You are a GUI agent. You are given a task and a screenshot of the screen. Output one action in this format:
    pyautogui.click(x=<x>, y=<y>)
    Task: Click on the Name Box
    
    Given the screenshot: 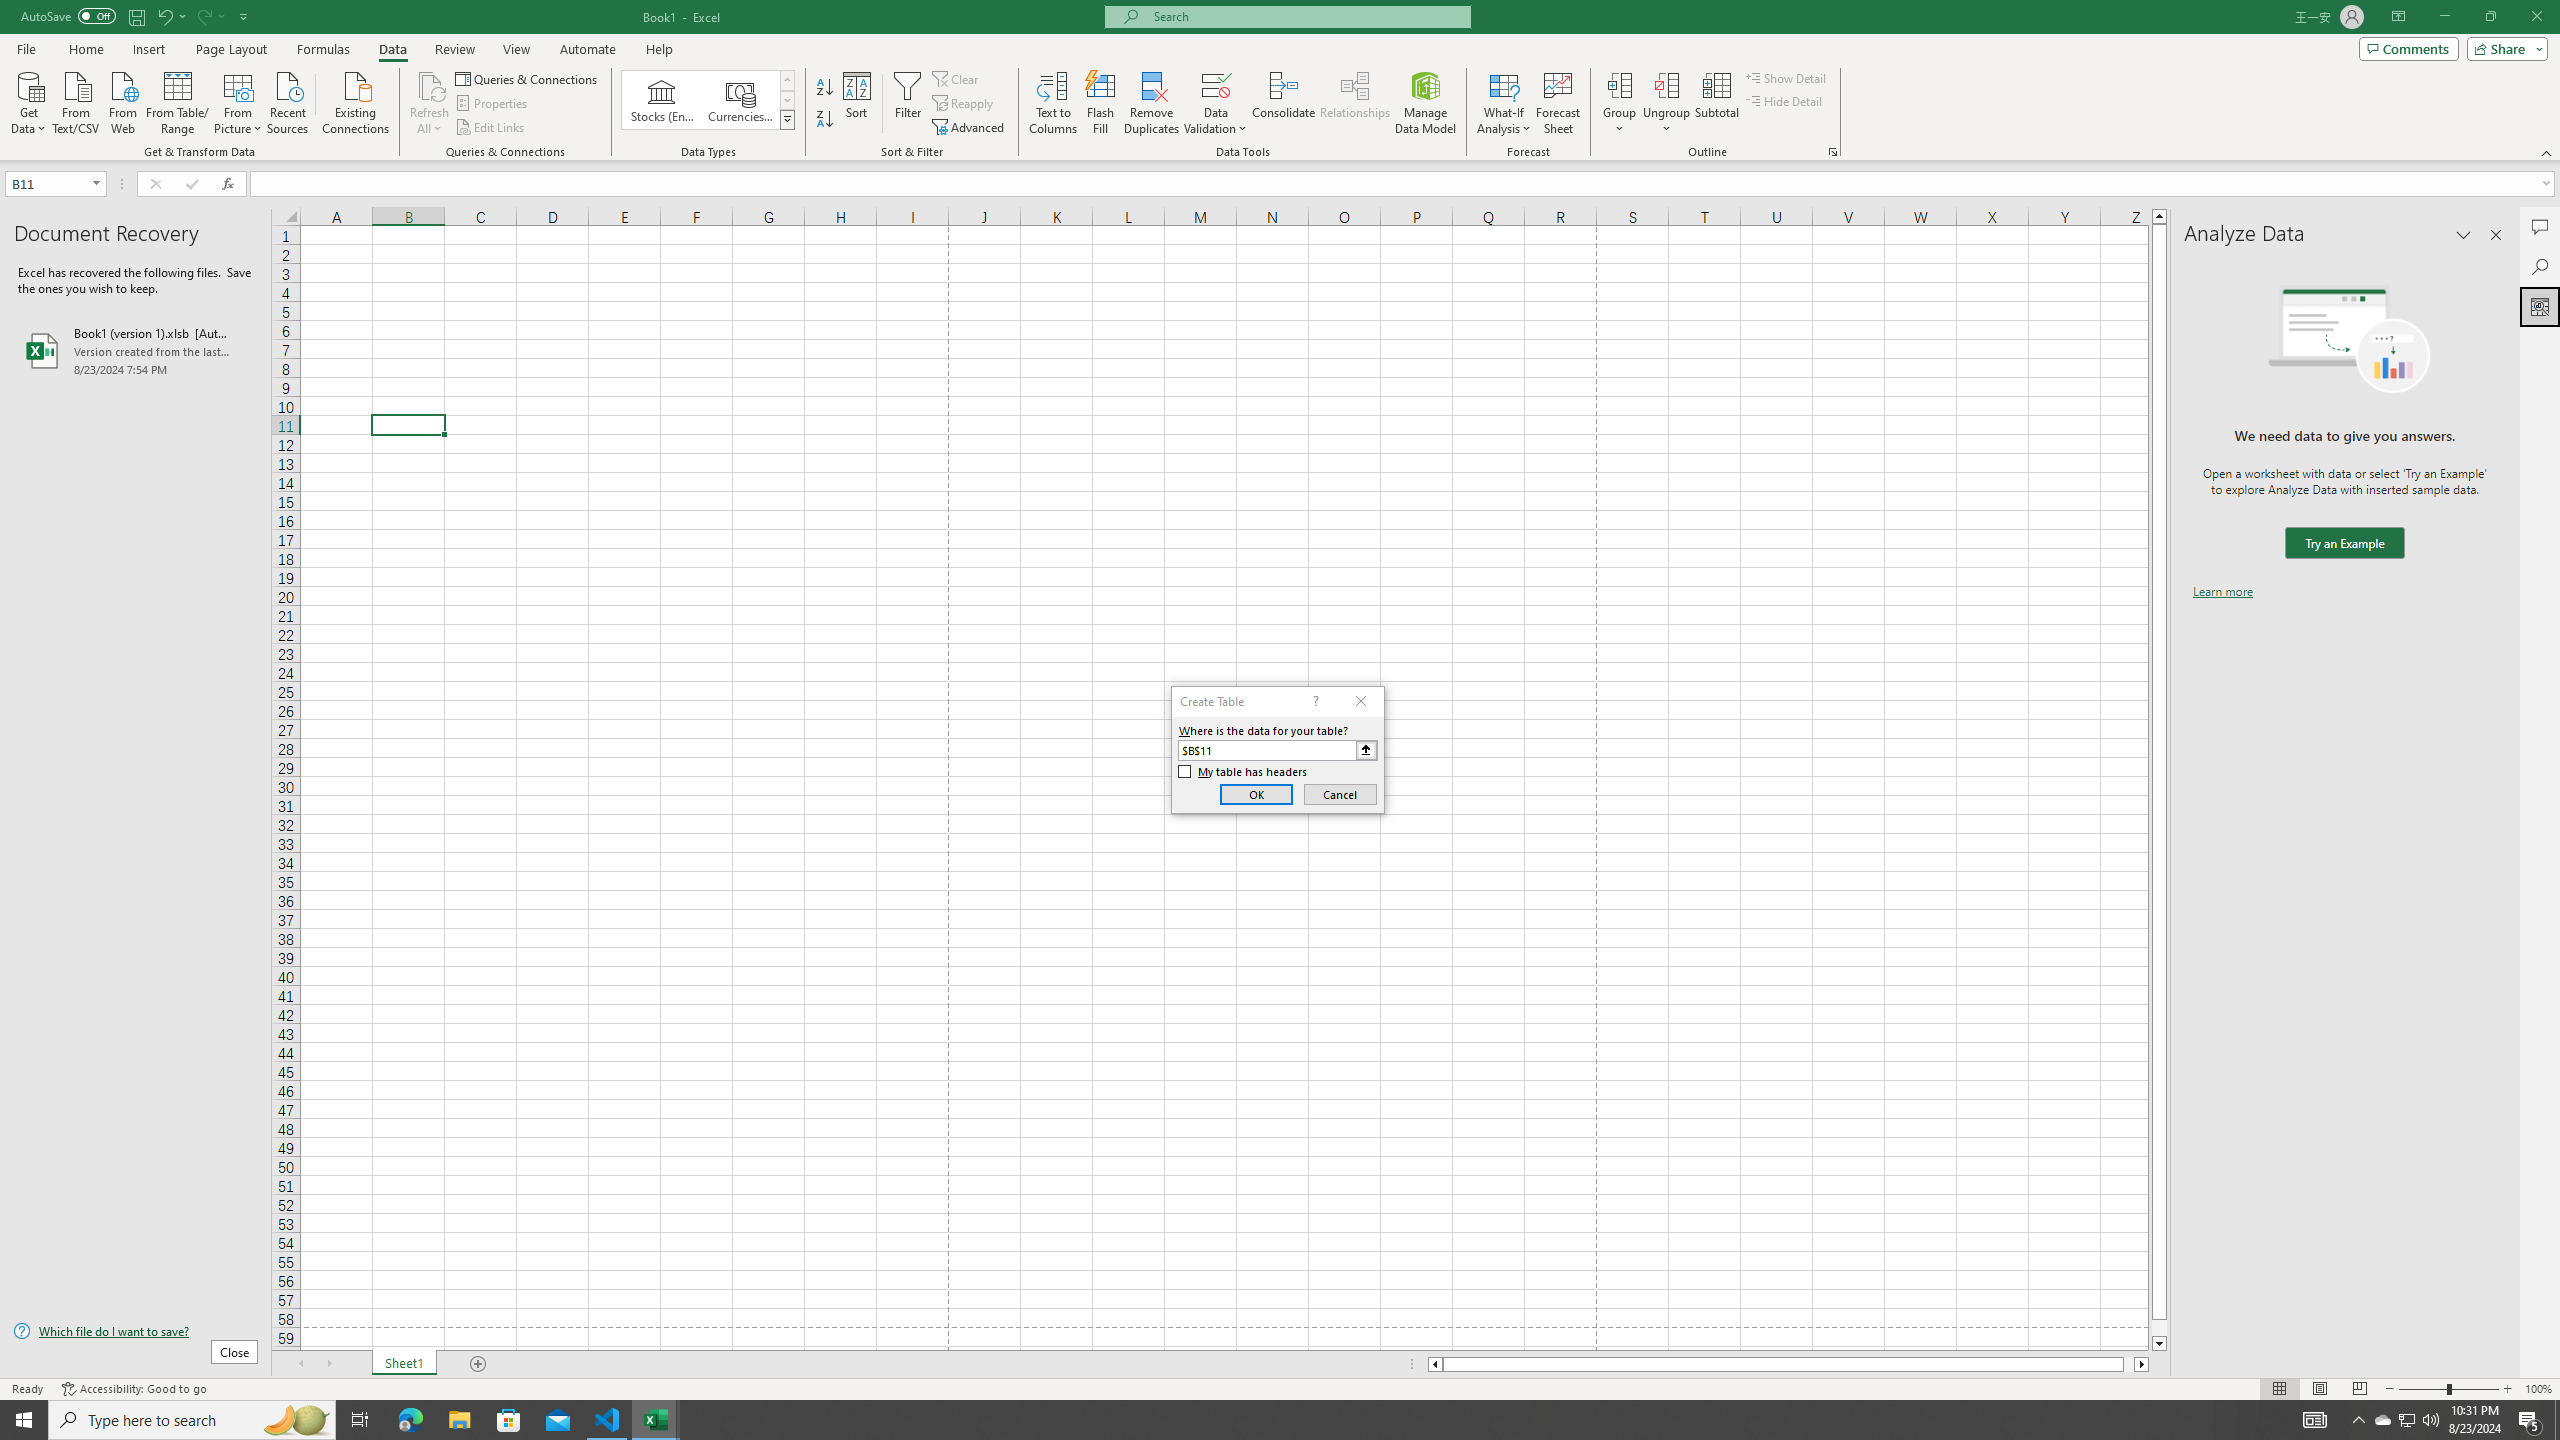 What is the action you would take?
    pyautogui.click(x=54, y=183)
    